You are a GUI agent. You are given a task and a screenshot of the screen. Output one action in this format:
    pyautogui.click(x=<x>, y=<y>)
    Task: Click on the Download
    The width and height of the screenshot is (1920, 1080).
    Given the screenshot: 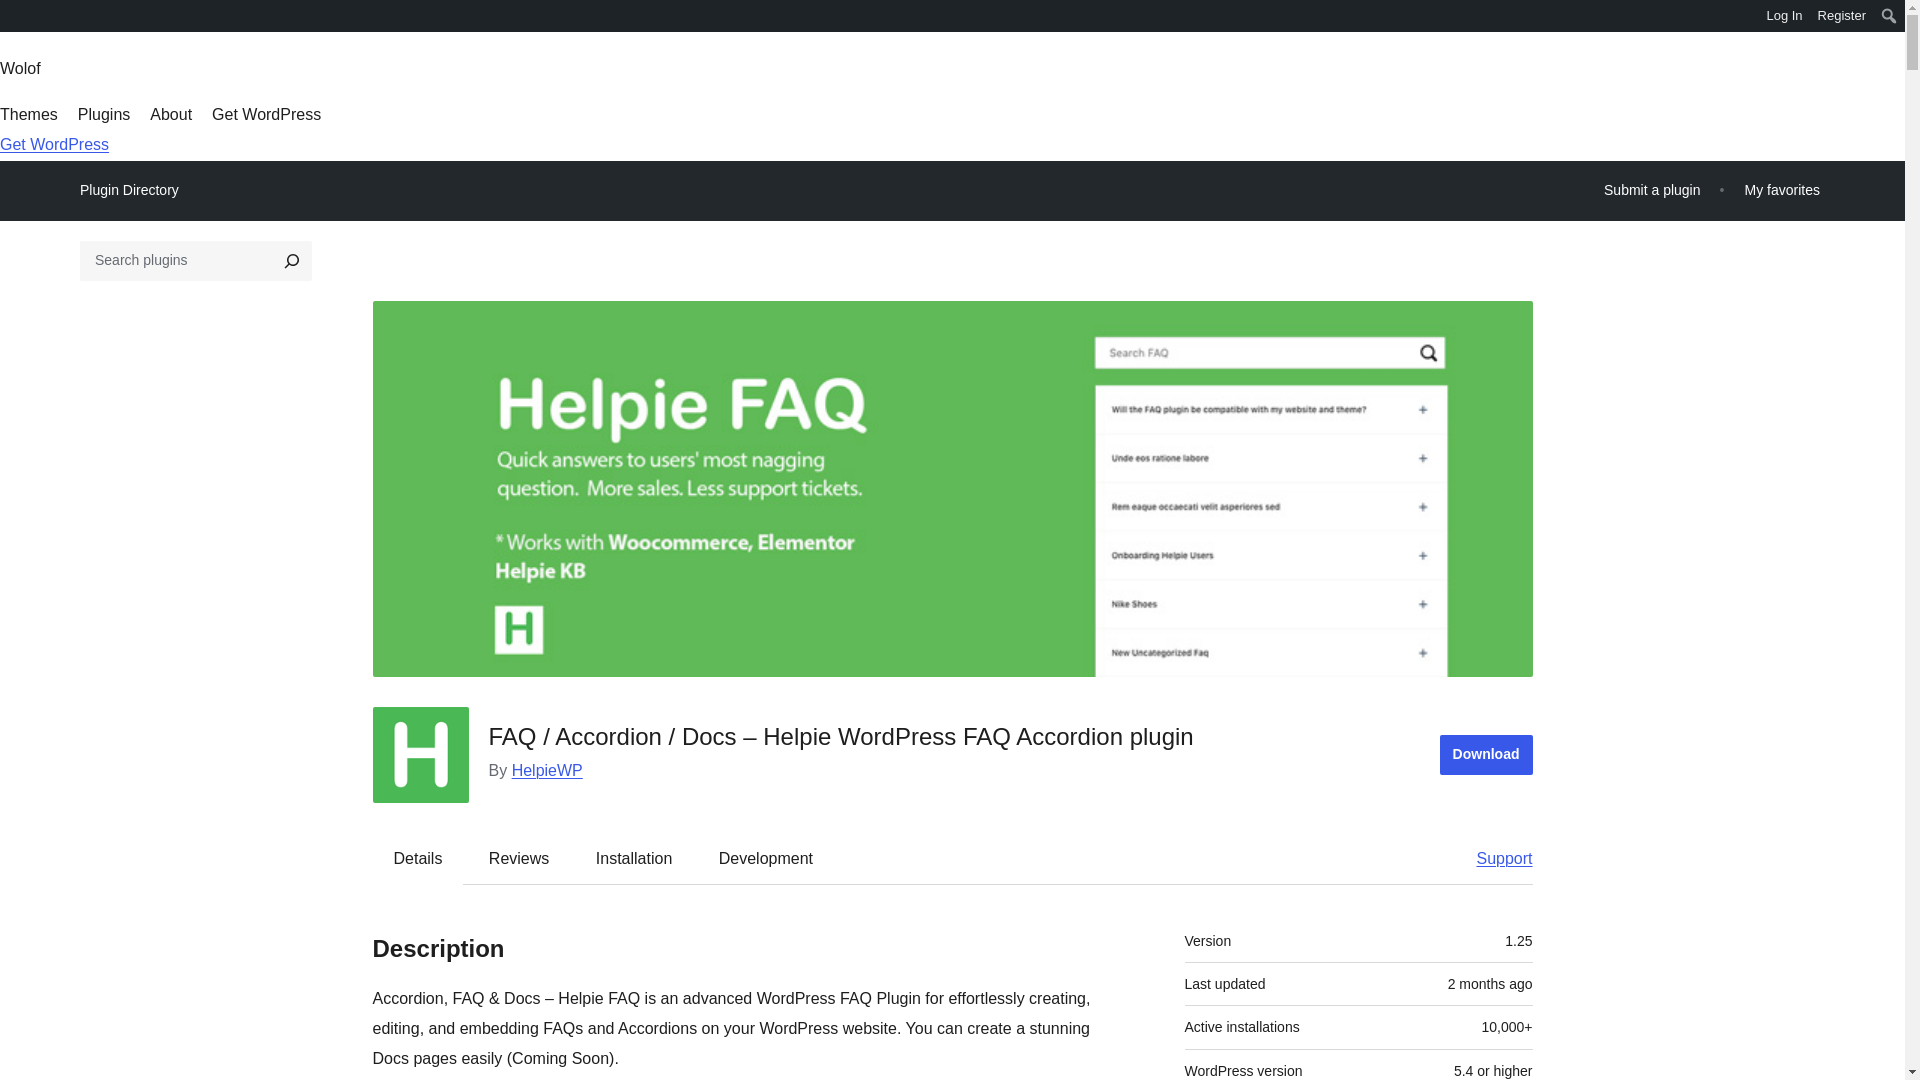 What is the action you would take?
    pyautogui.click(x=1486, y=755)
    